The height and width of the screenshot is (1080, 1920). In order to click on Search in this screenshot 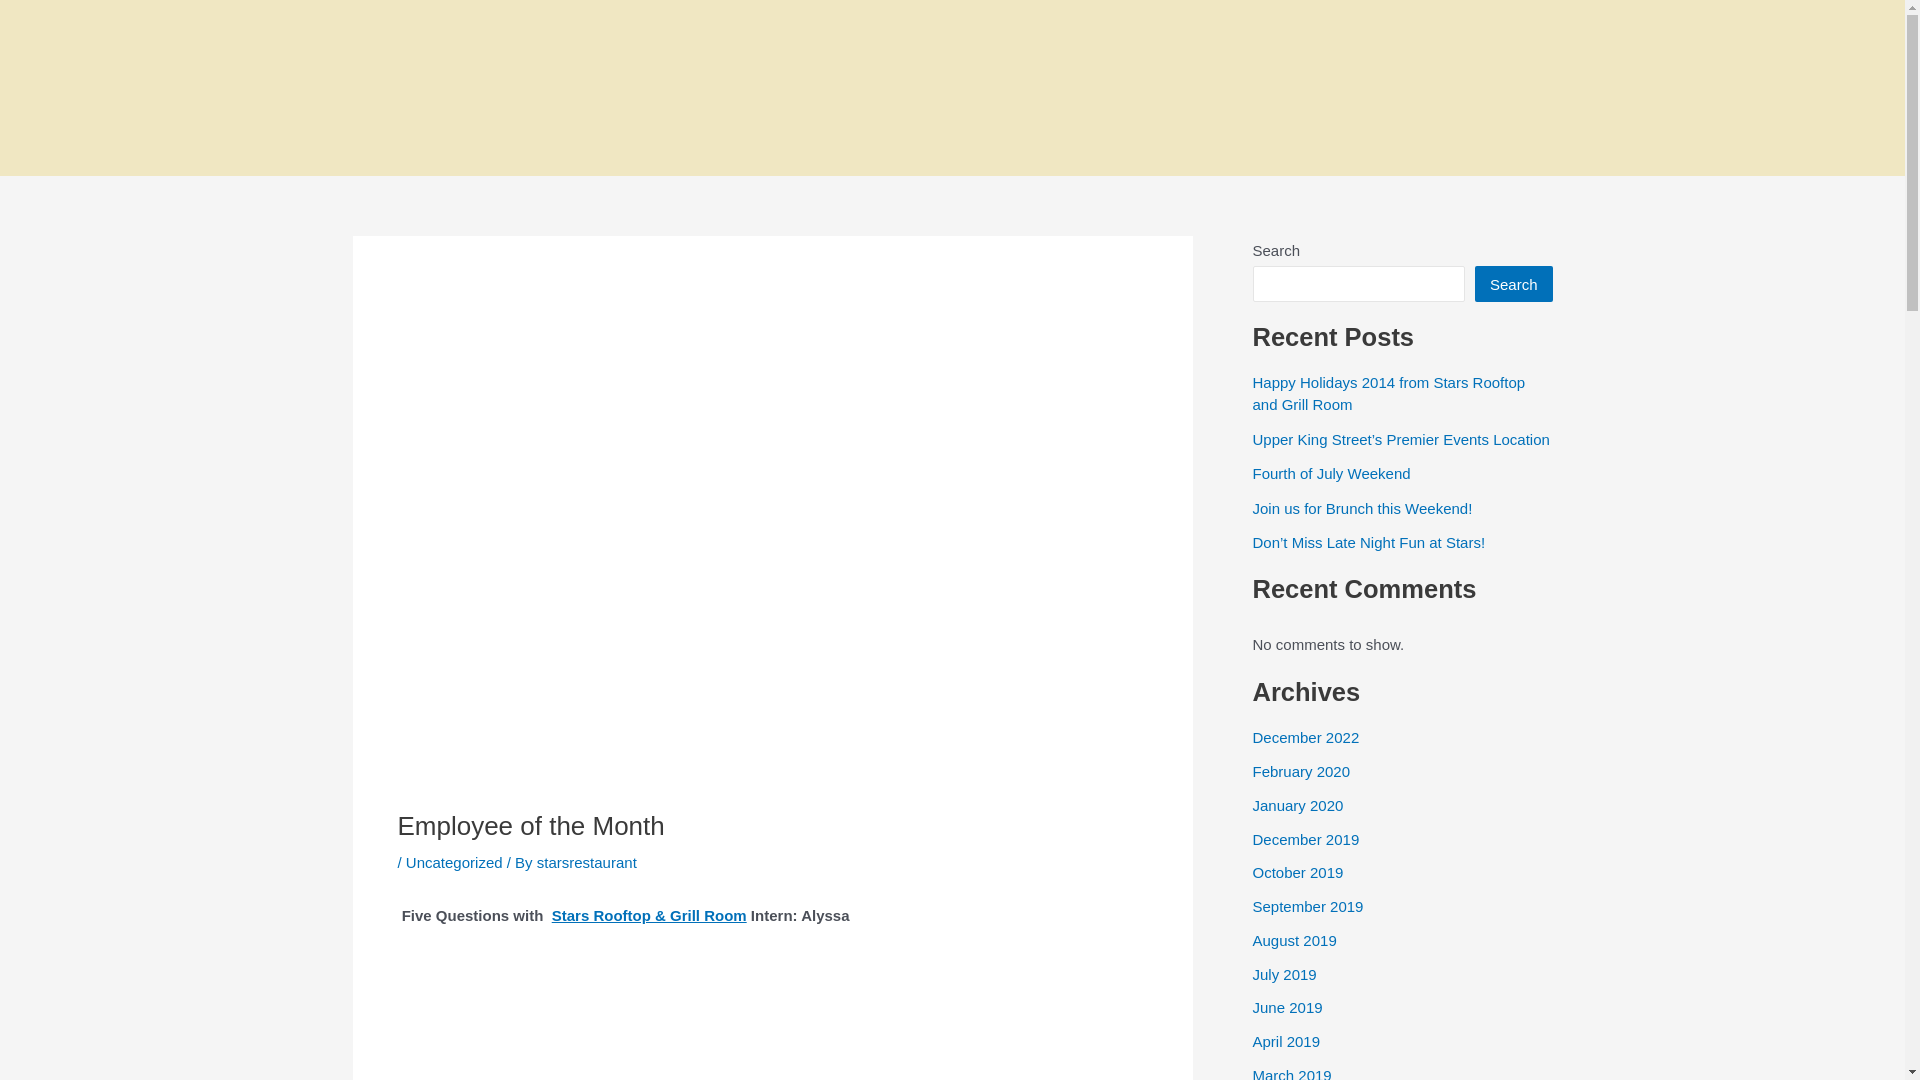, I will do `click(1514, 284)`.